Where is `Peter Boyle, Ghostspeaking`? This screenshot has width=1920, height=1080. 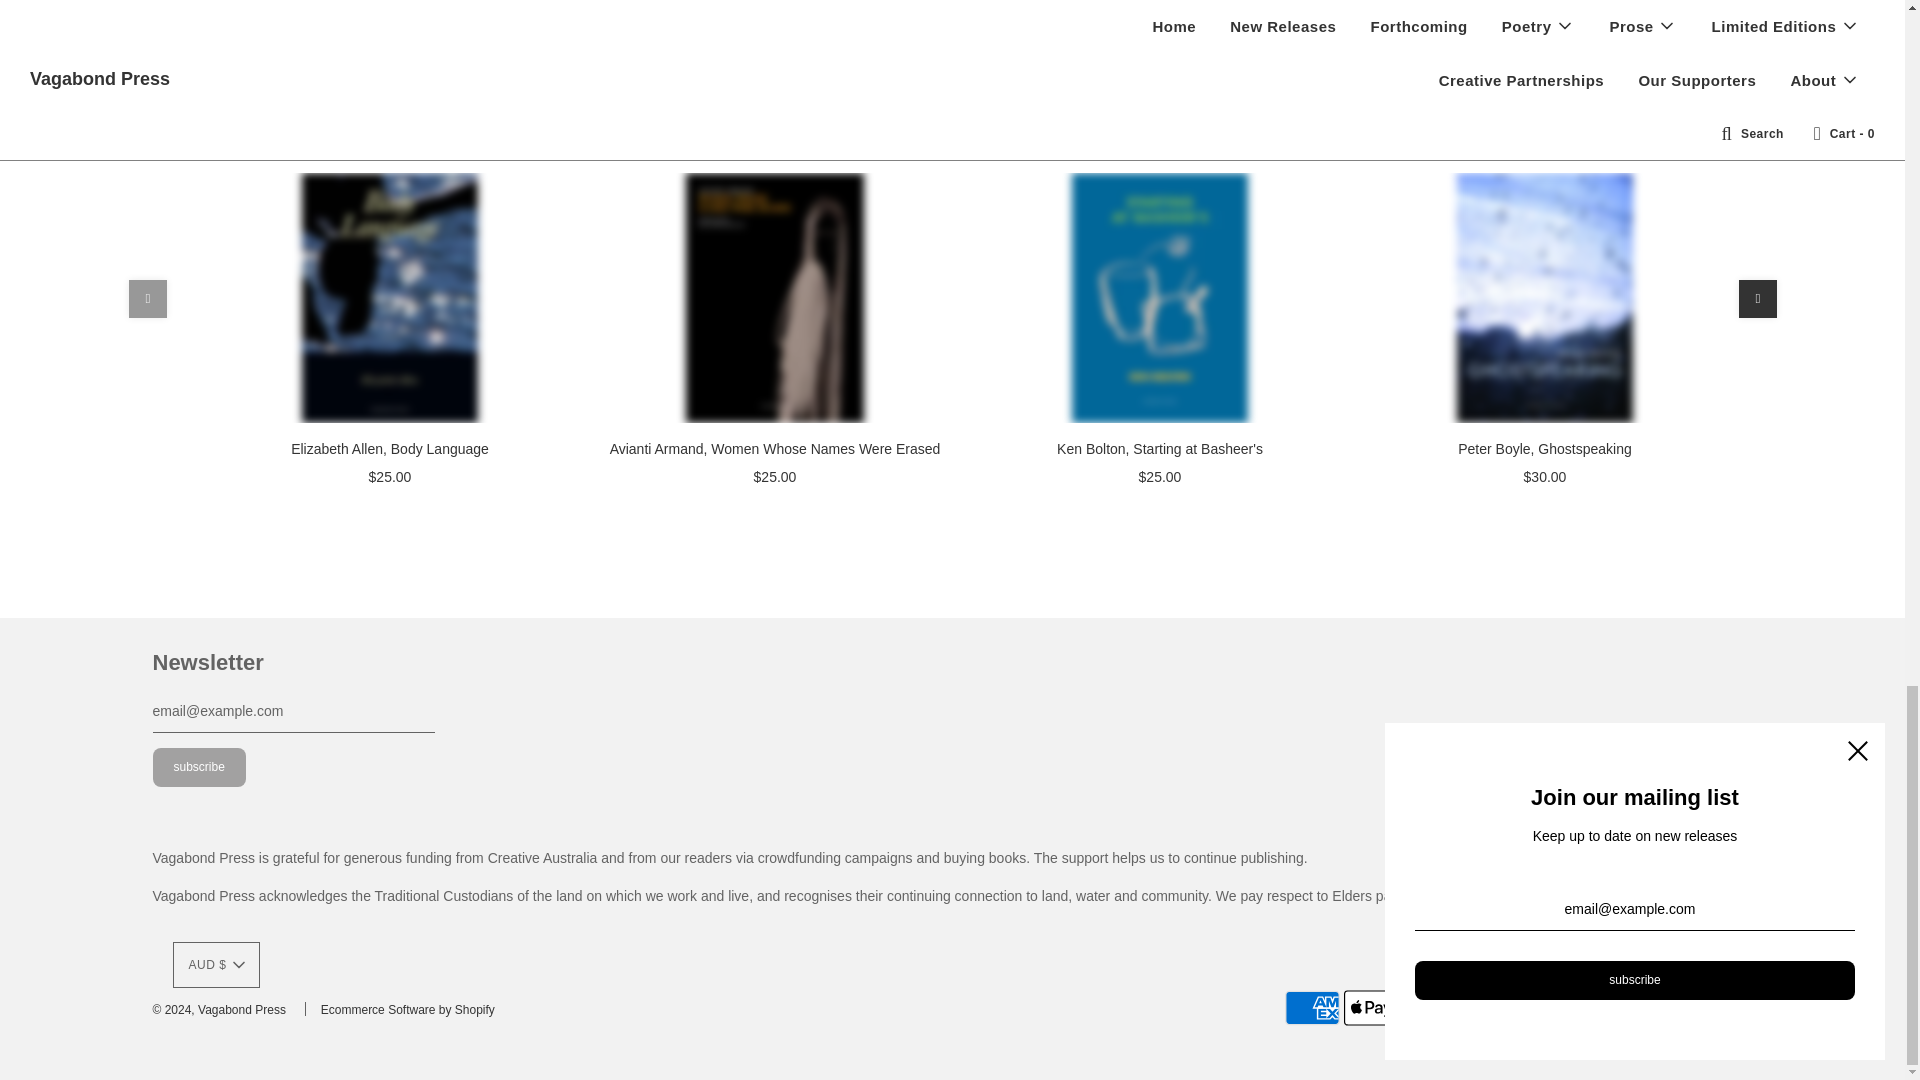 Peter Boyle, Ghostspeaking is located at coordinates (1544, 298).